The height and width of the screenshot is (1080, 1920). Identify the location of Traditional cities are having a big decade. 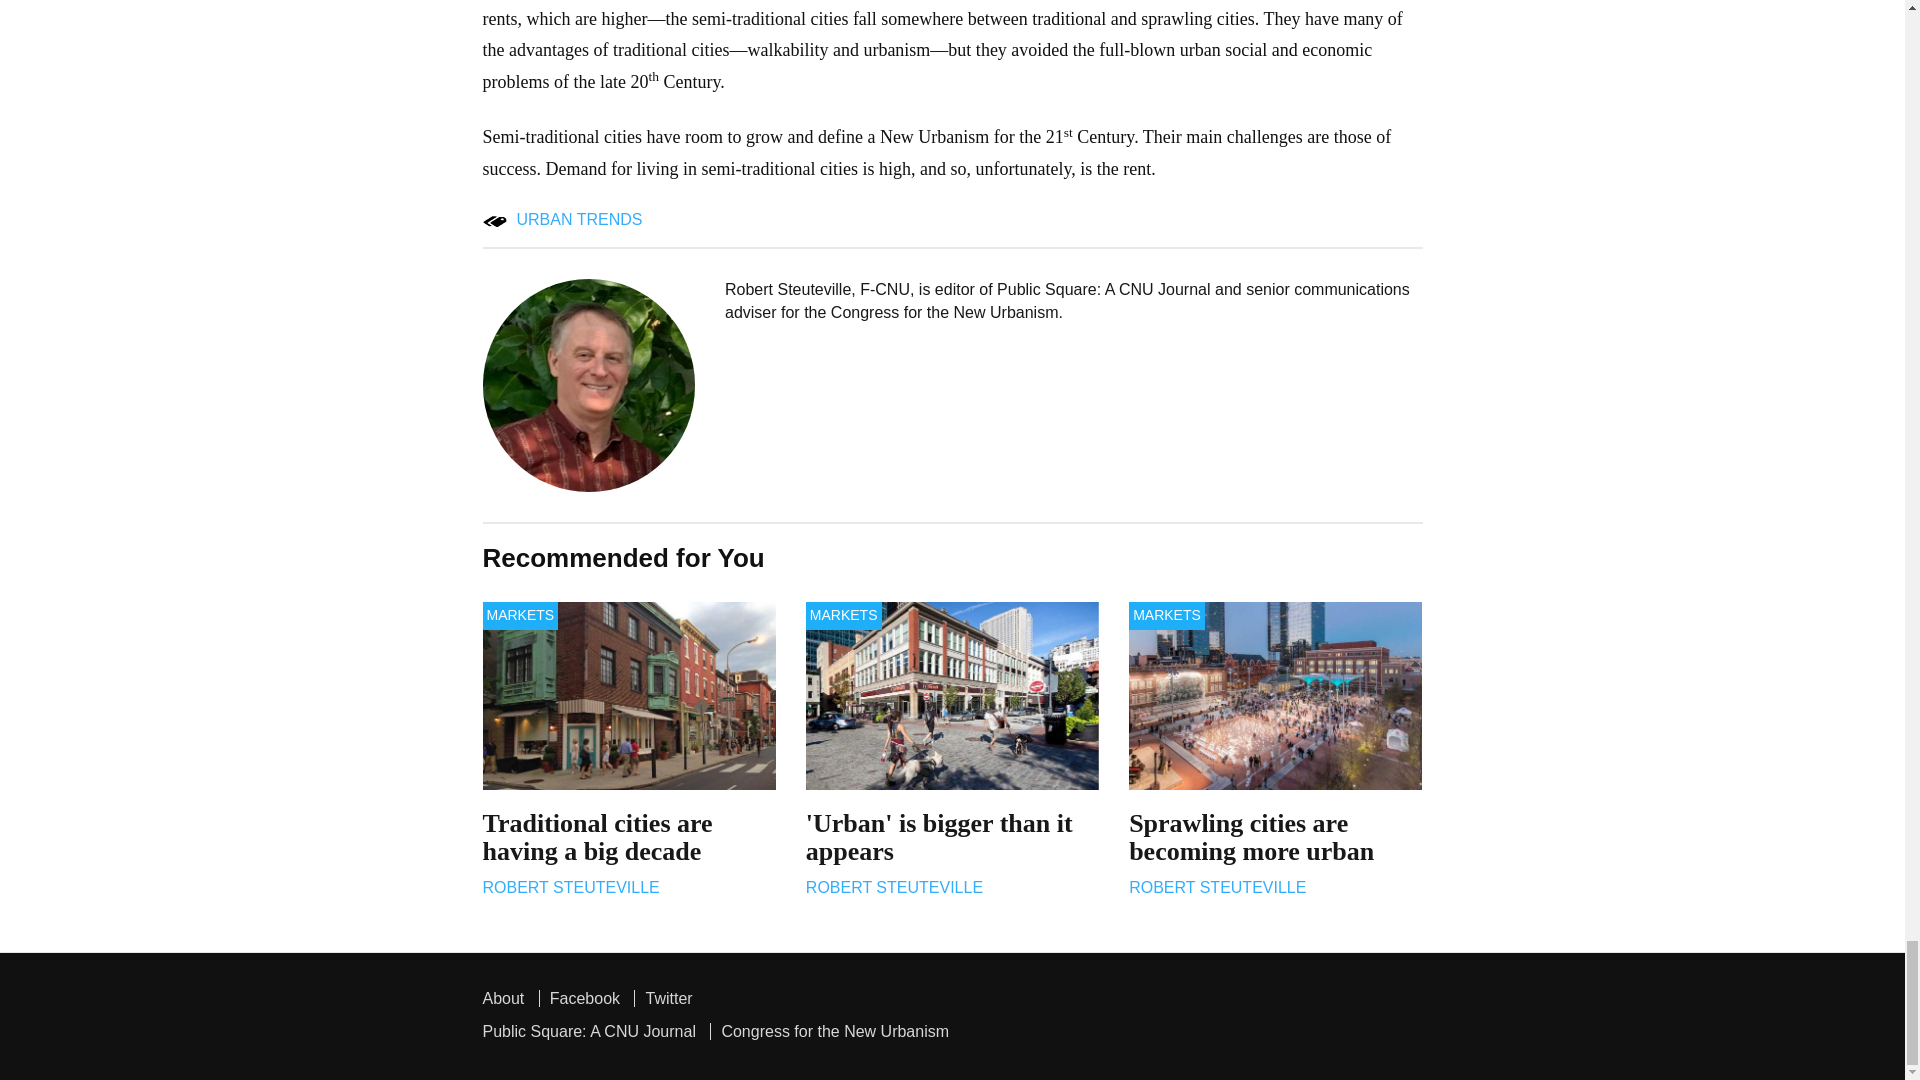
(628, 695).